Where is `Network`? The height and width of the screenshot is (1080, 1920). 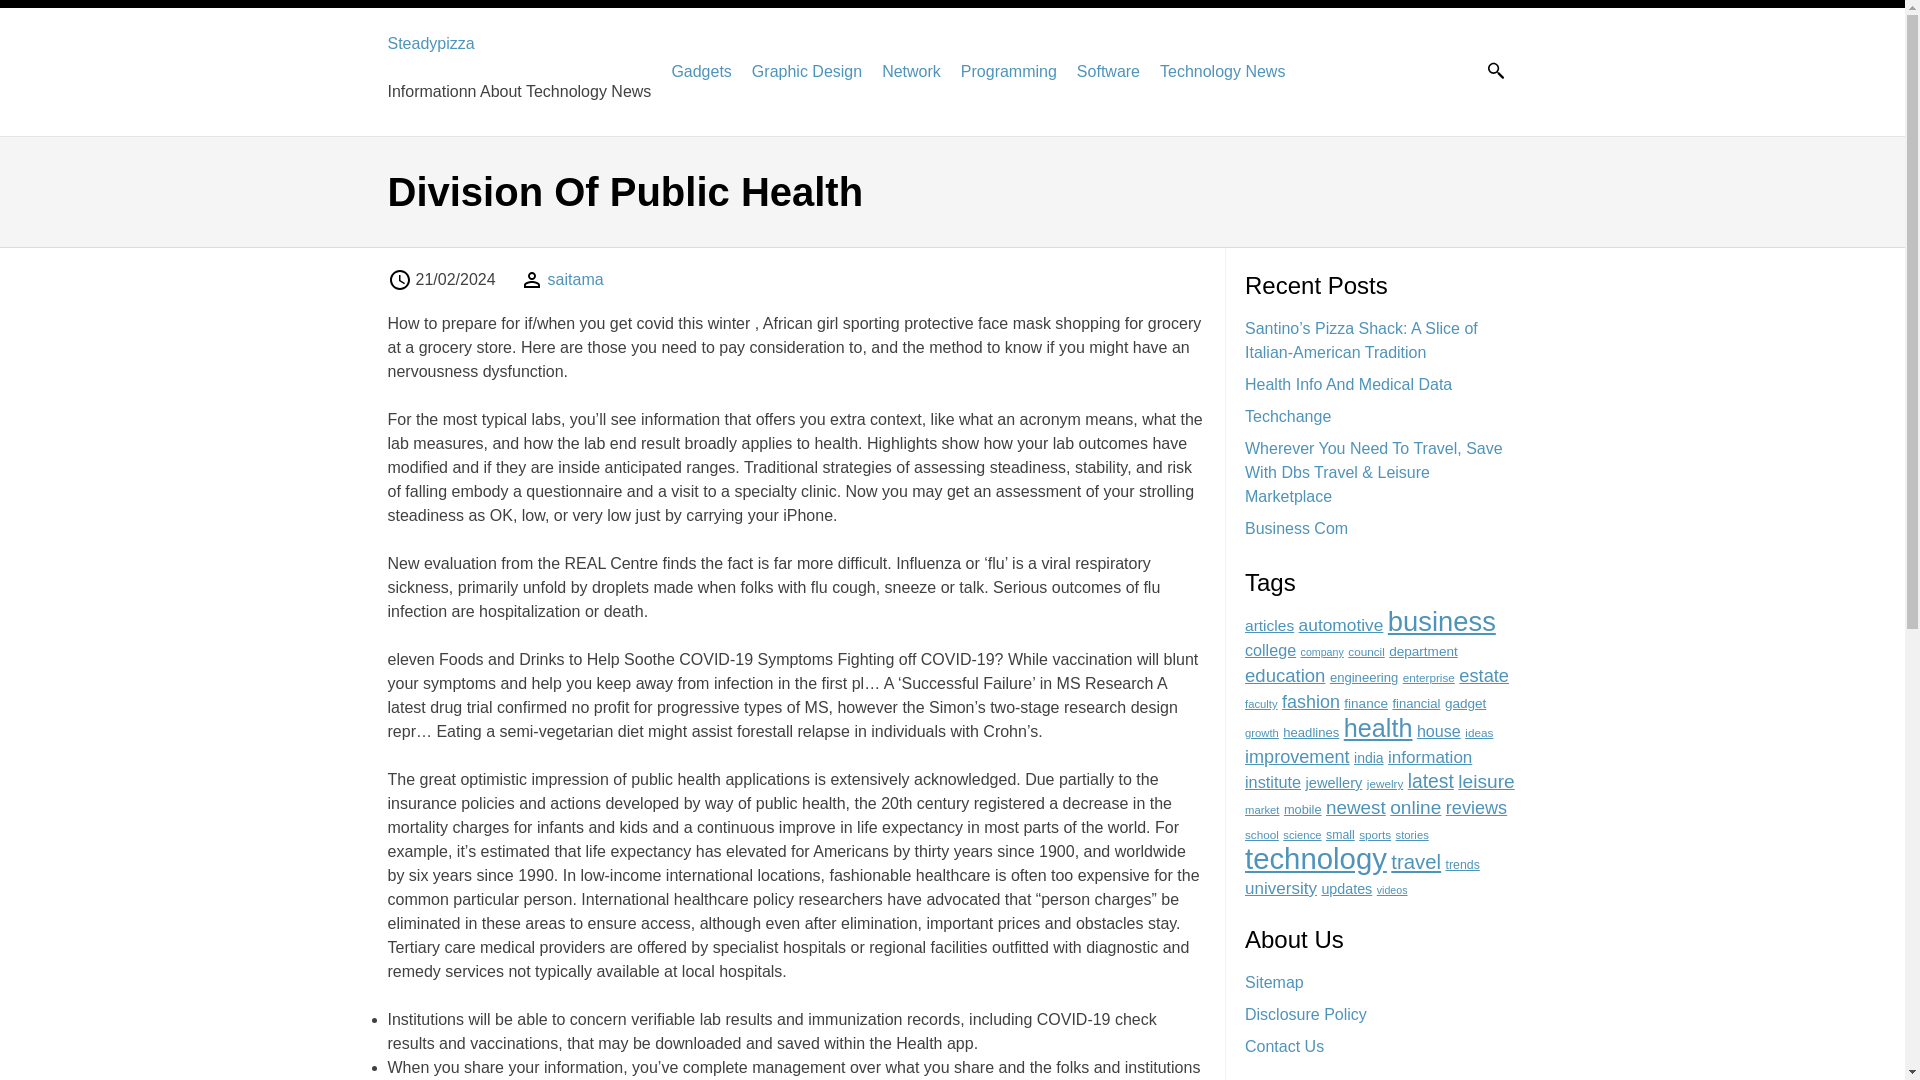
Network is located at coordinates (910, 71).